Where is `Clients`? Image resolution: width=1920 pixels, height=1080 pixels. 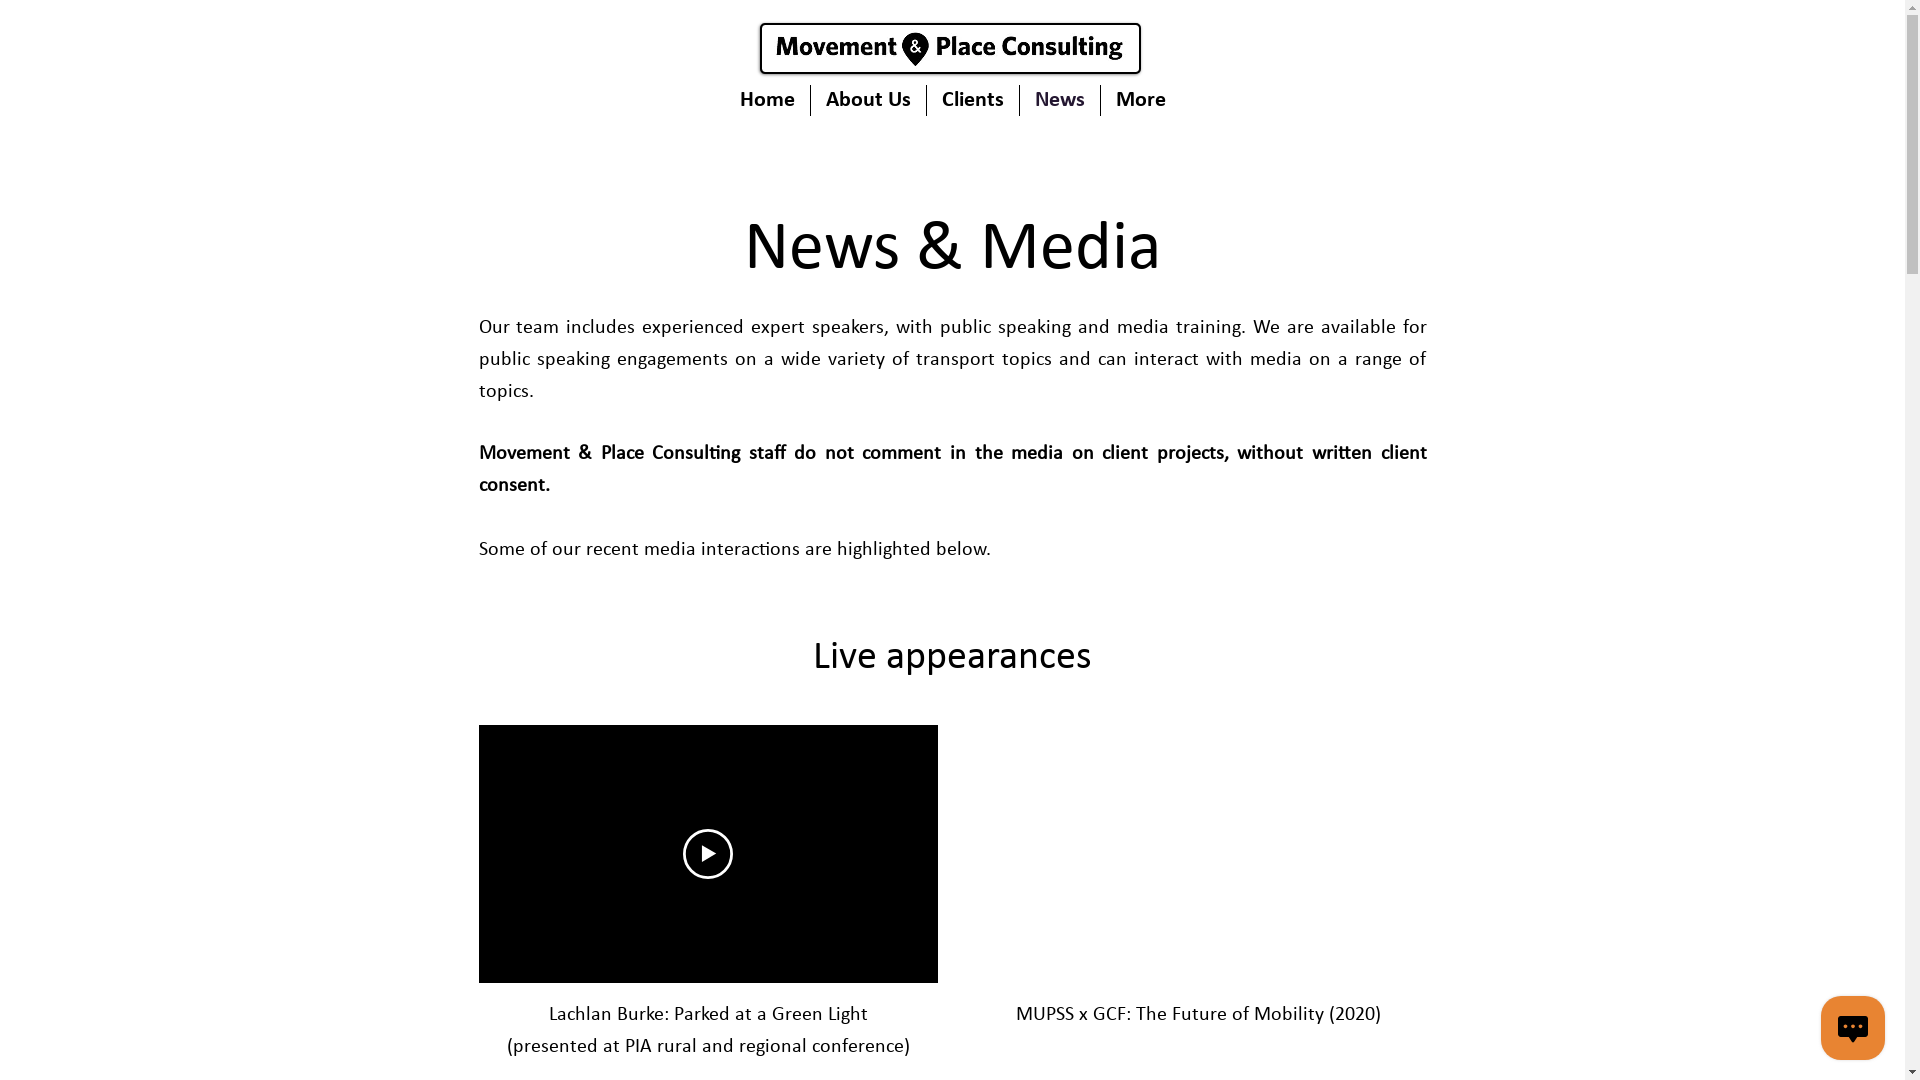
Clients is located at coordinates (972, 100).